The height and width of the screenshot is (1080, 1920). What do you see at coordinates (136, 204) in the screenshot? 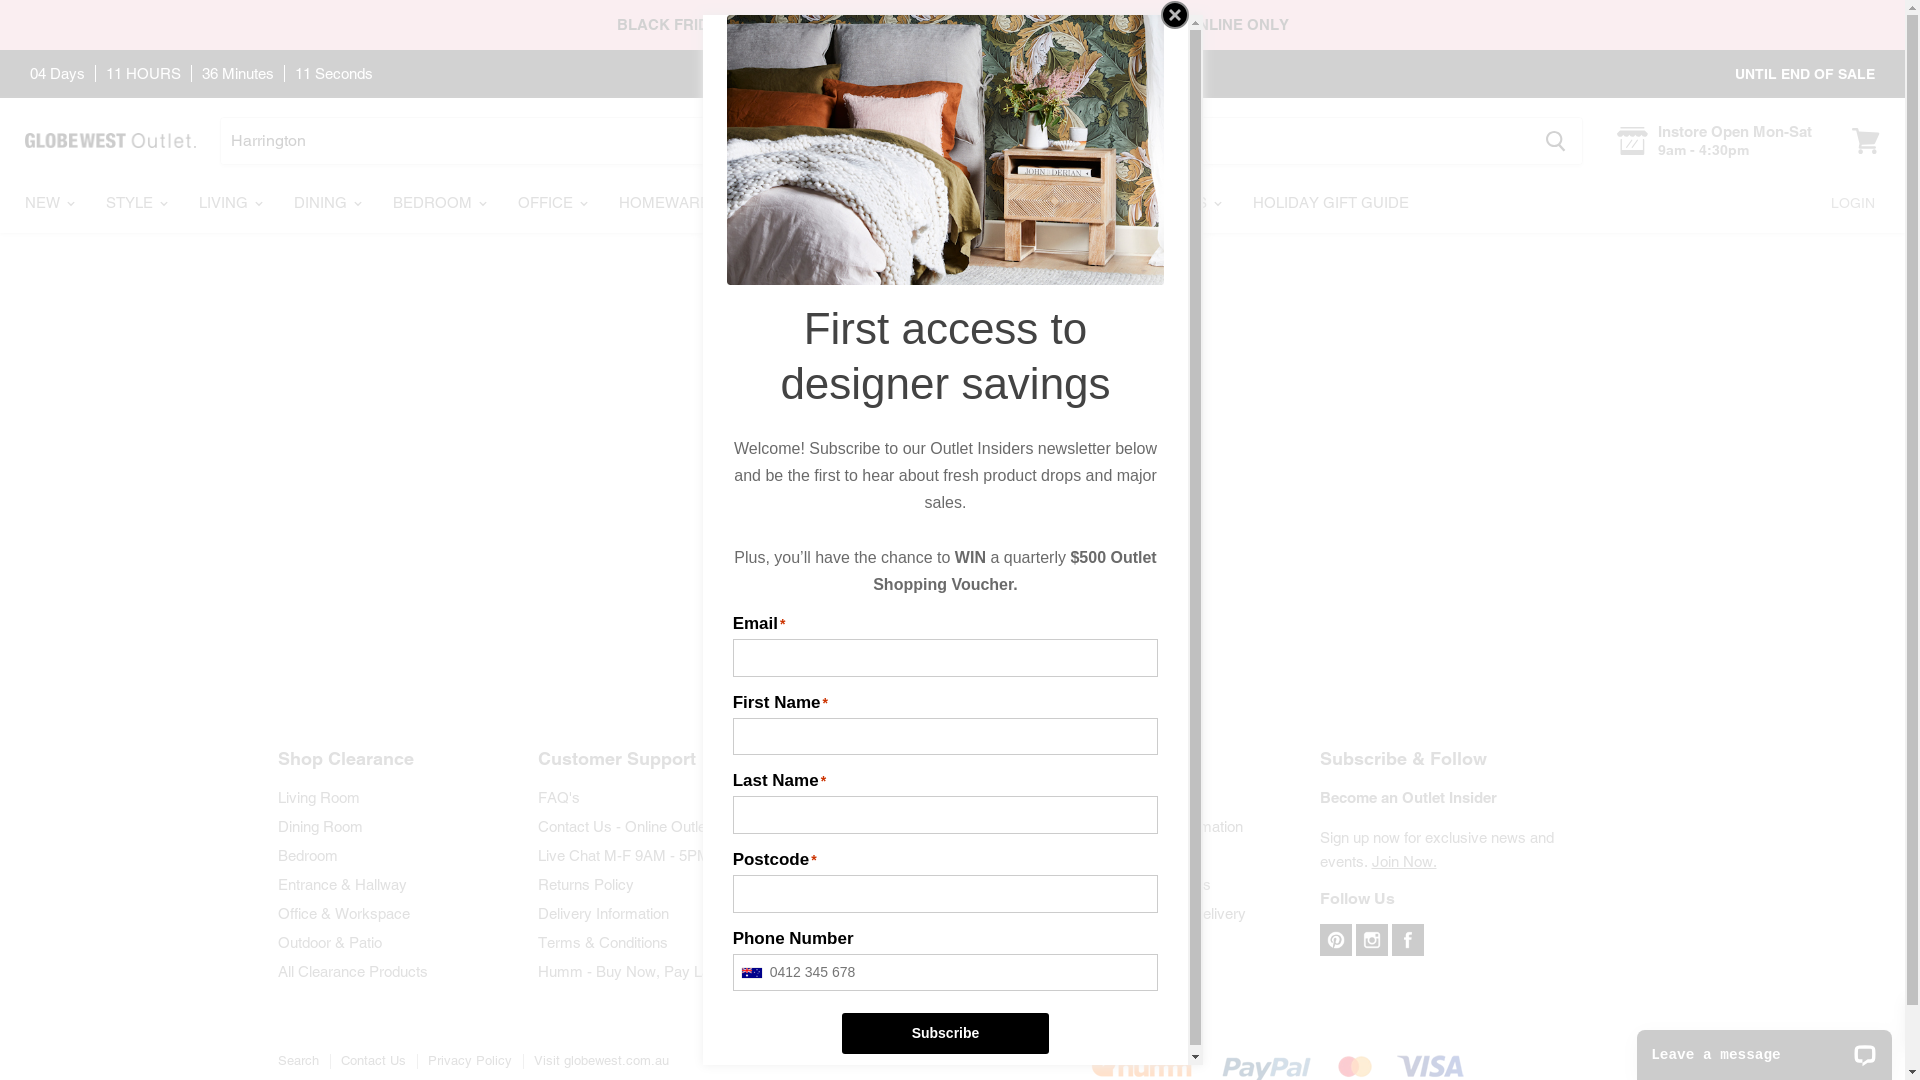
I see `STYLE` at bounding box center [136, 204].